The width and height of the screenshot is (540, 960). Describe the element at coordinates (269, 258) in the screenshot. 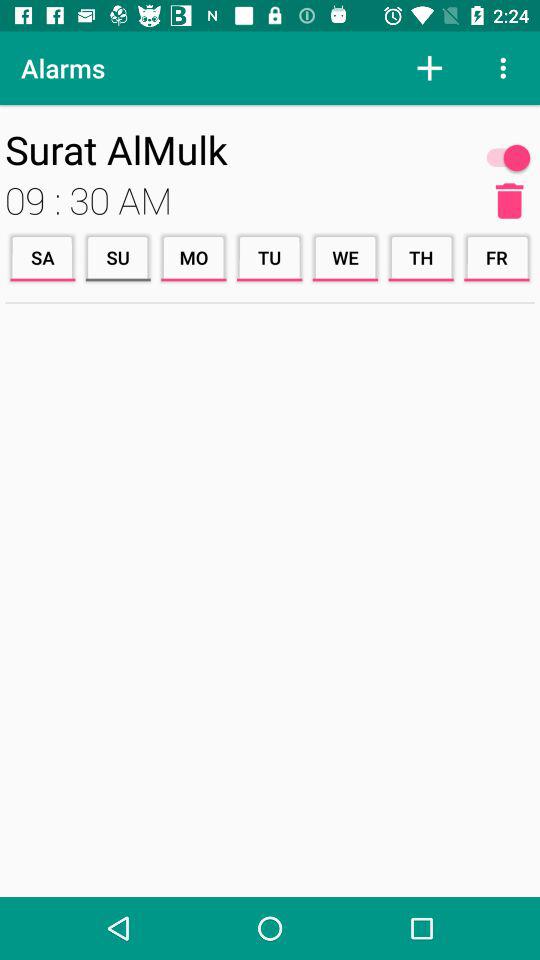

I see `scroll until tu icon` at that location.